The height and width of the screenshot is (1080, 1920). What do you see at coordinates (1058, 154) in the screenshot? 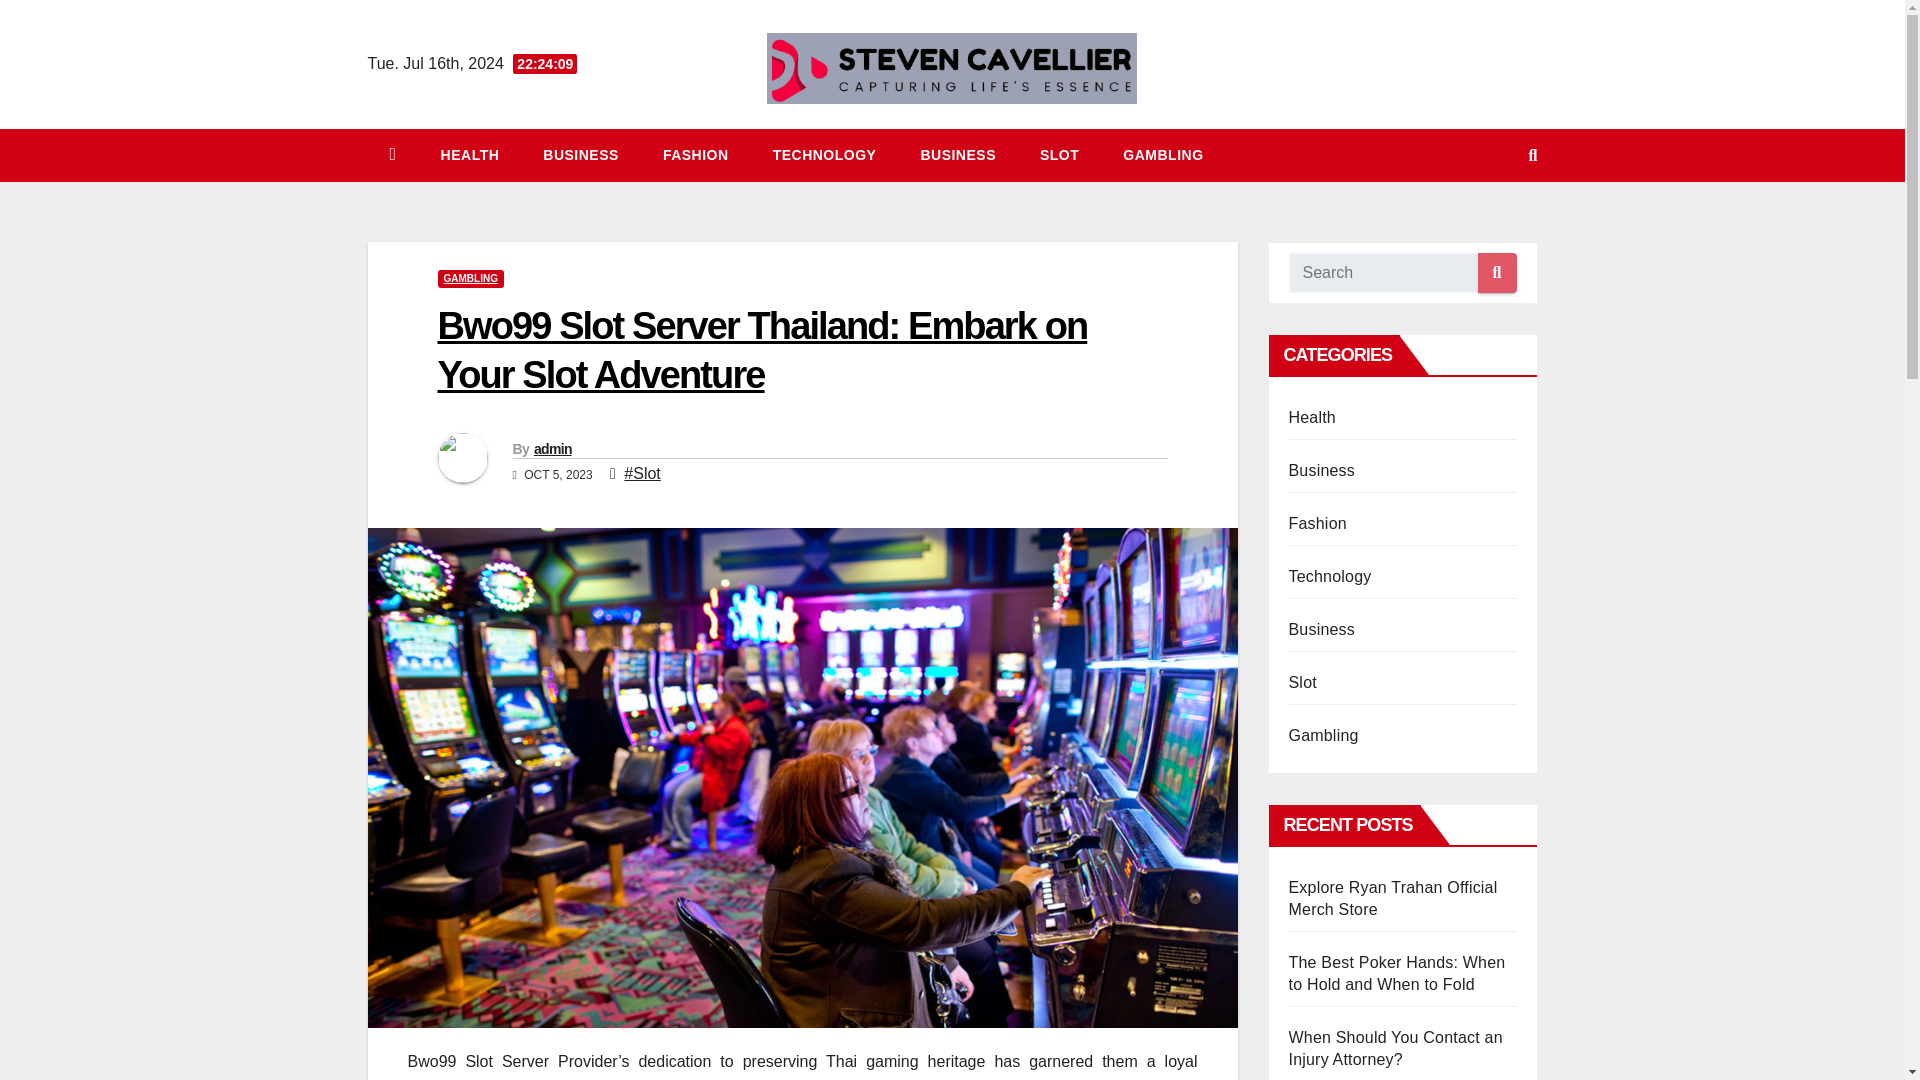
I see `SLOT` at bounding box center [1058, 154].